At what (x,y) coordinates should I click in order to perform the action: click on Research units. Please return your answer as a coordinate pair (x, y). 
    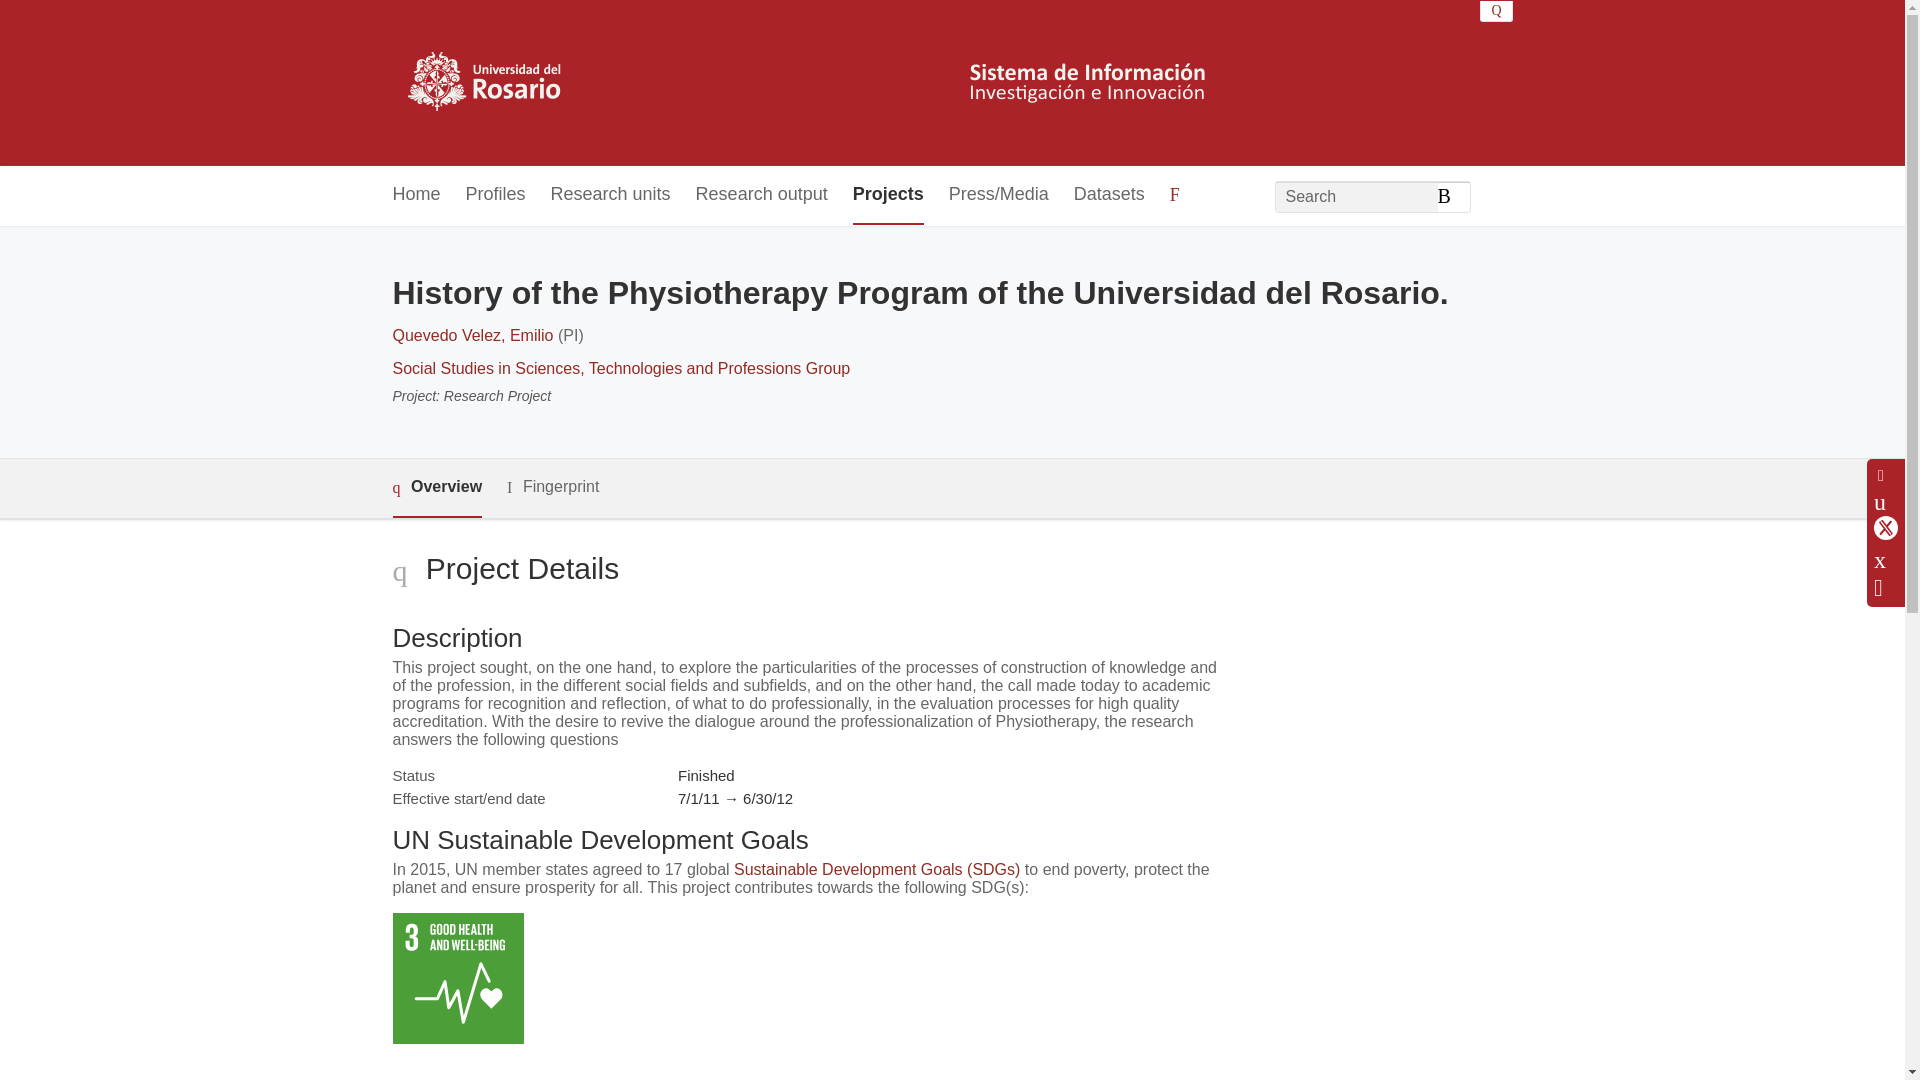
    Looking at the image, I should click on (610, 195).